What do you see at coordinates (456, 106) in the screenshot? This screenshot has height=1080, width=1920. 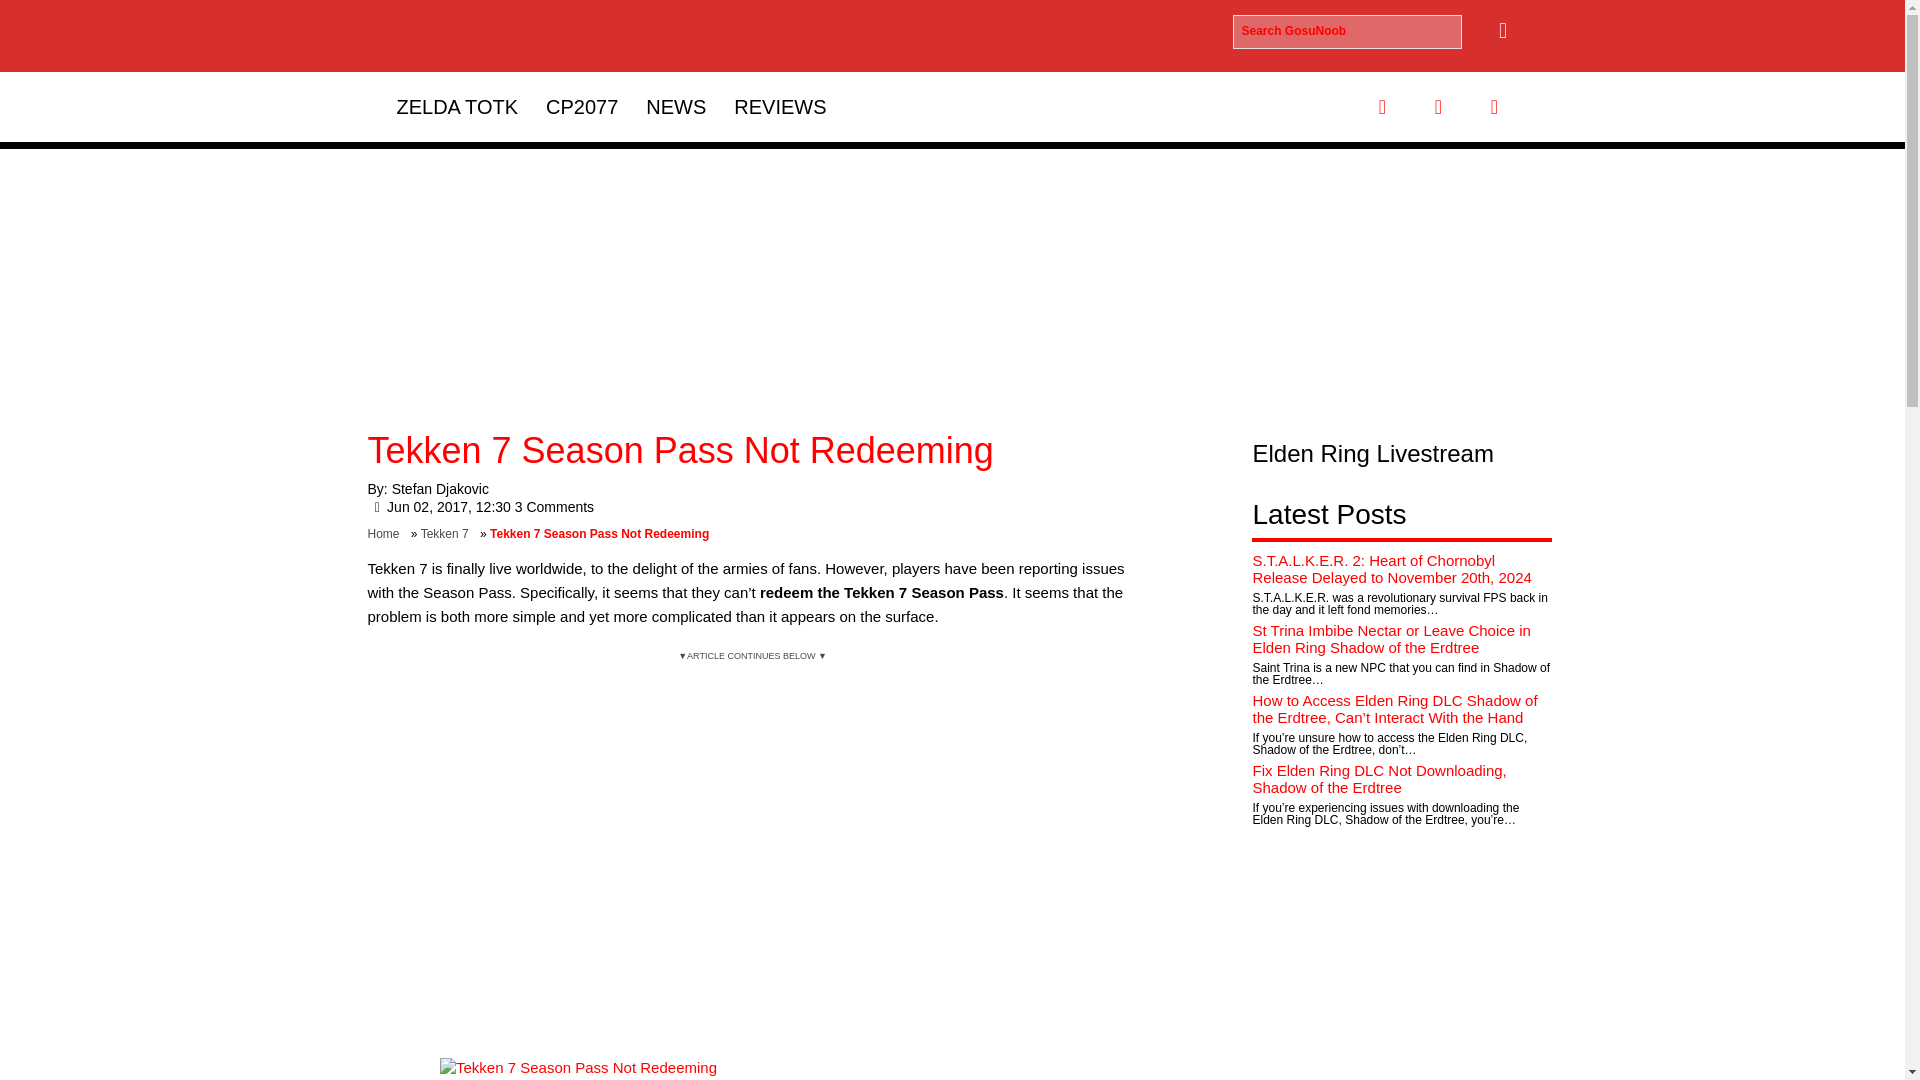 I see `ZELDA TOTK` at bounding box center [456, 106].